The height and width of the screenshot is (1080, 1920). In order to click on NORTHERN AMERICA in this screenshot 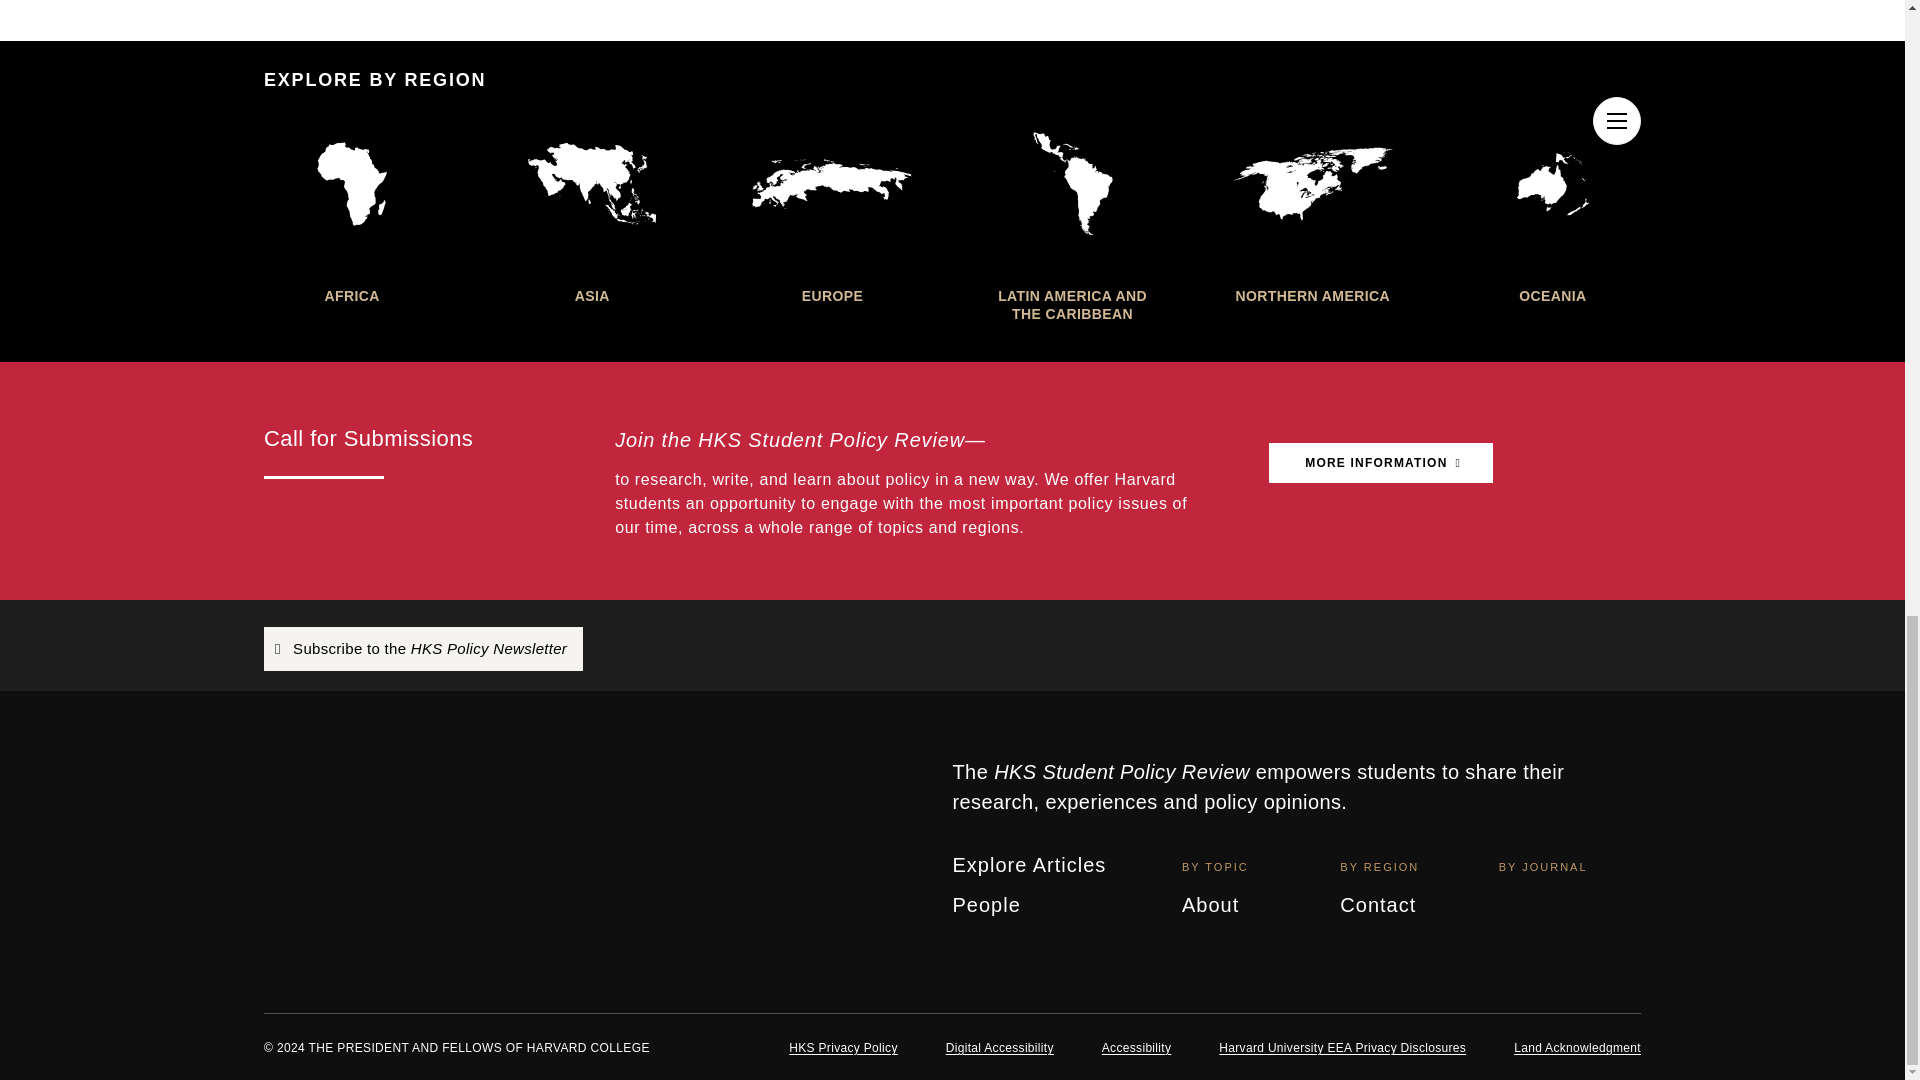, I will do `click(1312, 210)`.